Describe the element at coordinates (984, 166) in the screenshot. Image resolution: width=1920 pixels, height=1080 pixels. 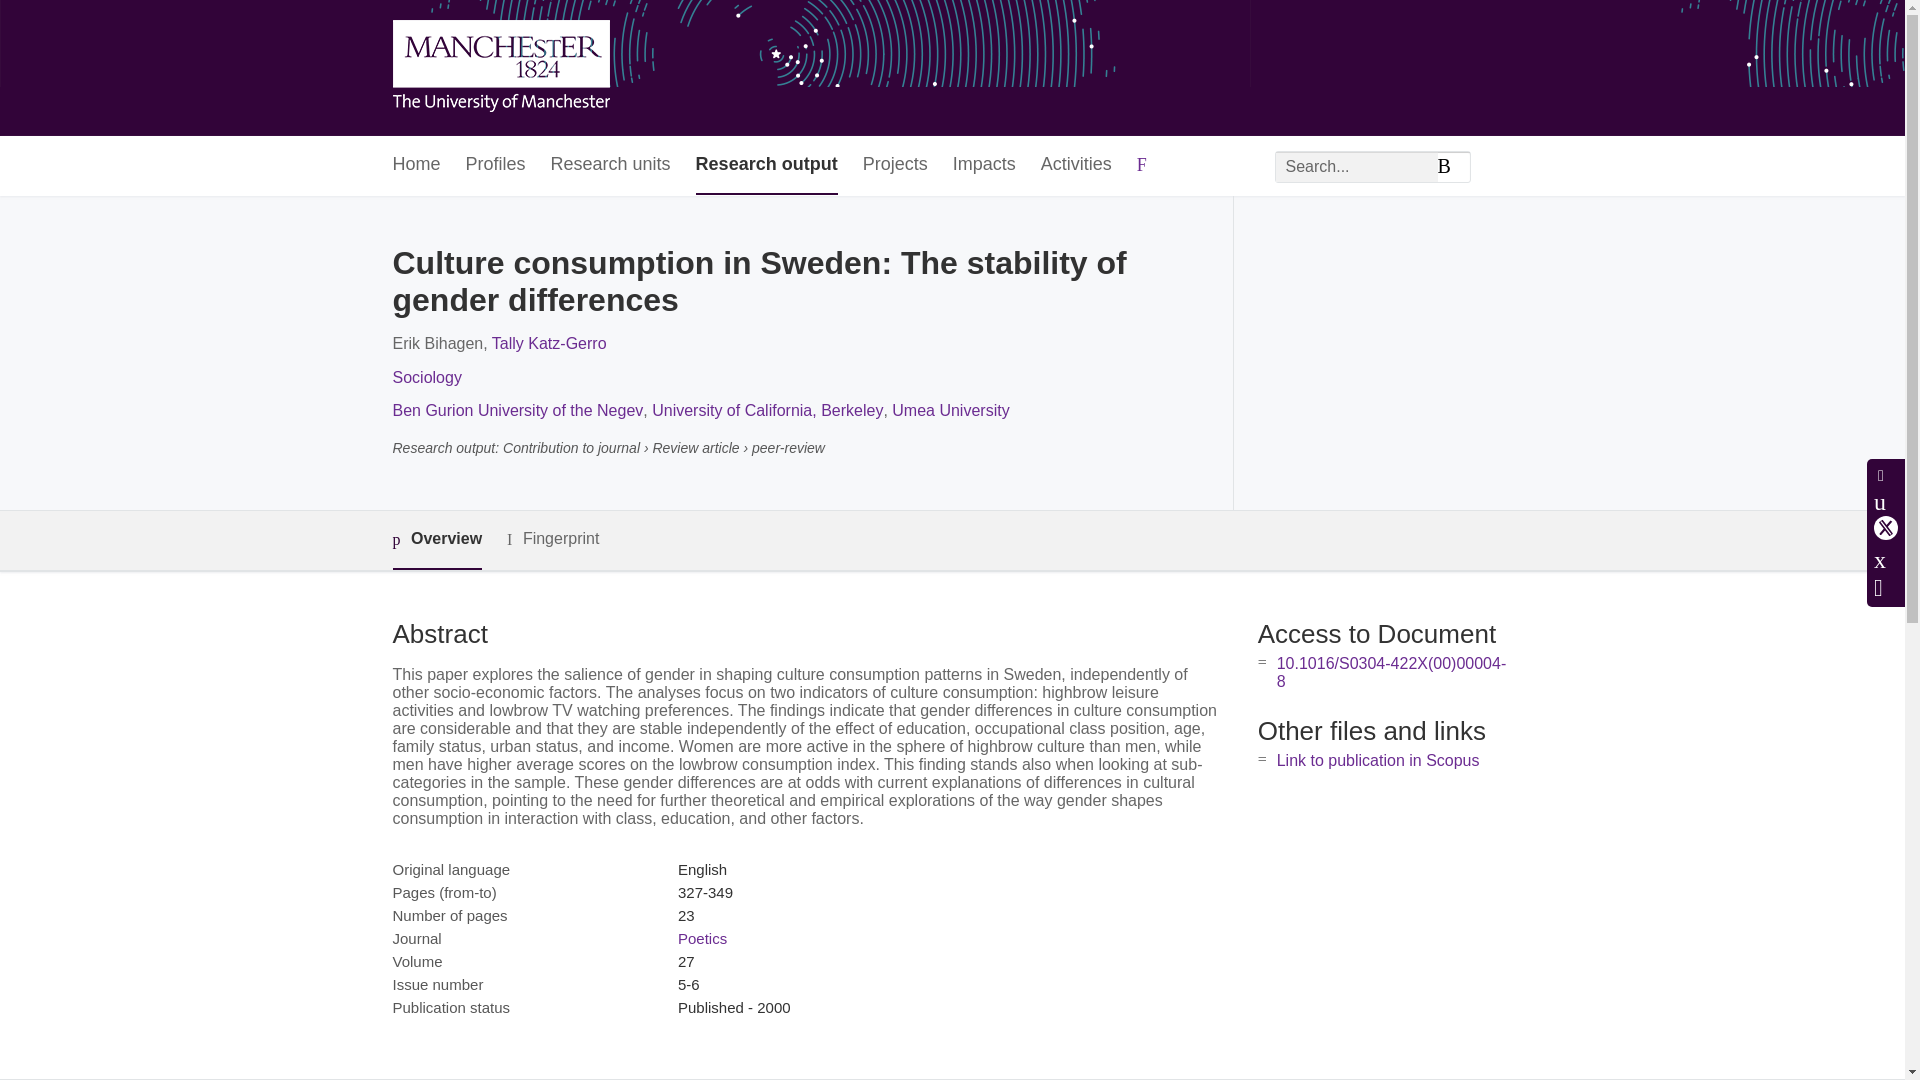
I see `Impacts` at that location.